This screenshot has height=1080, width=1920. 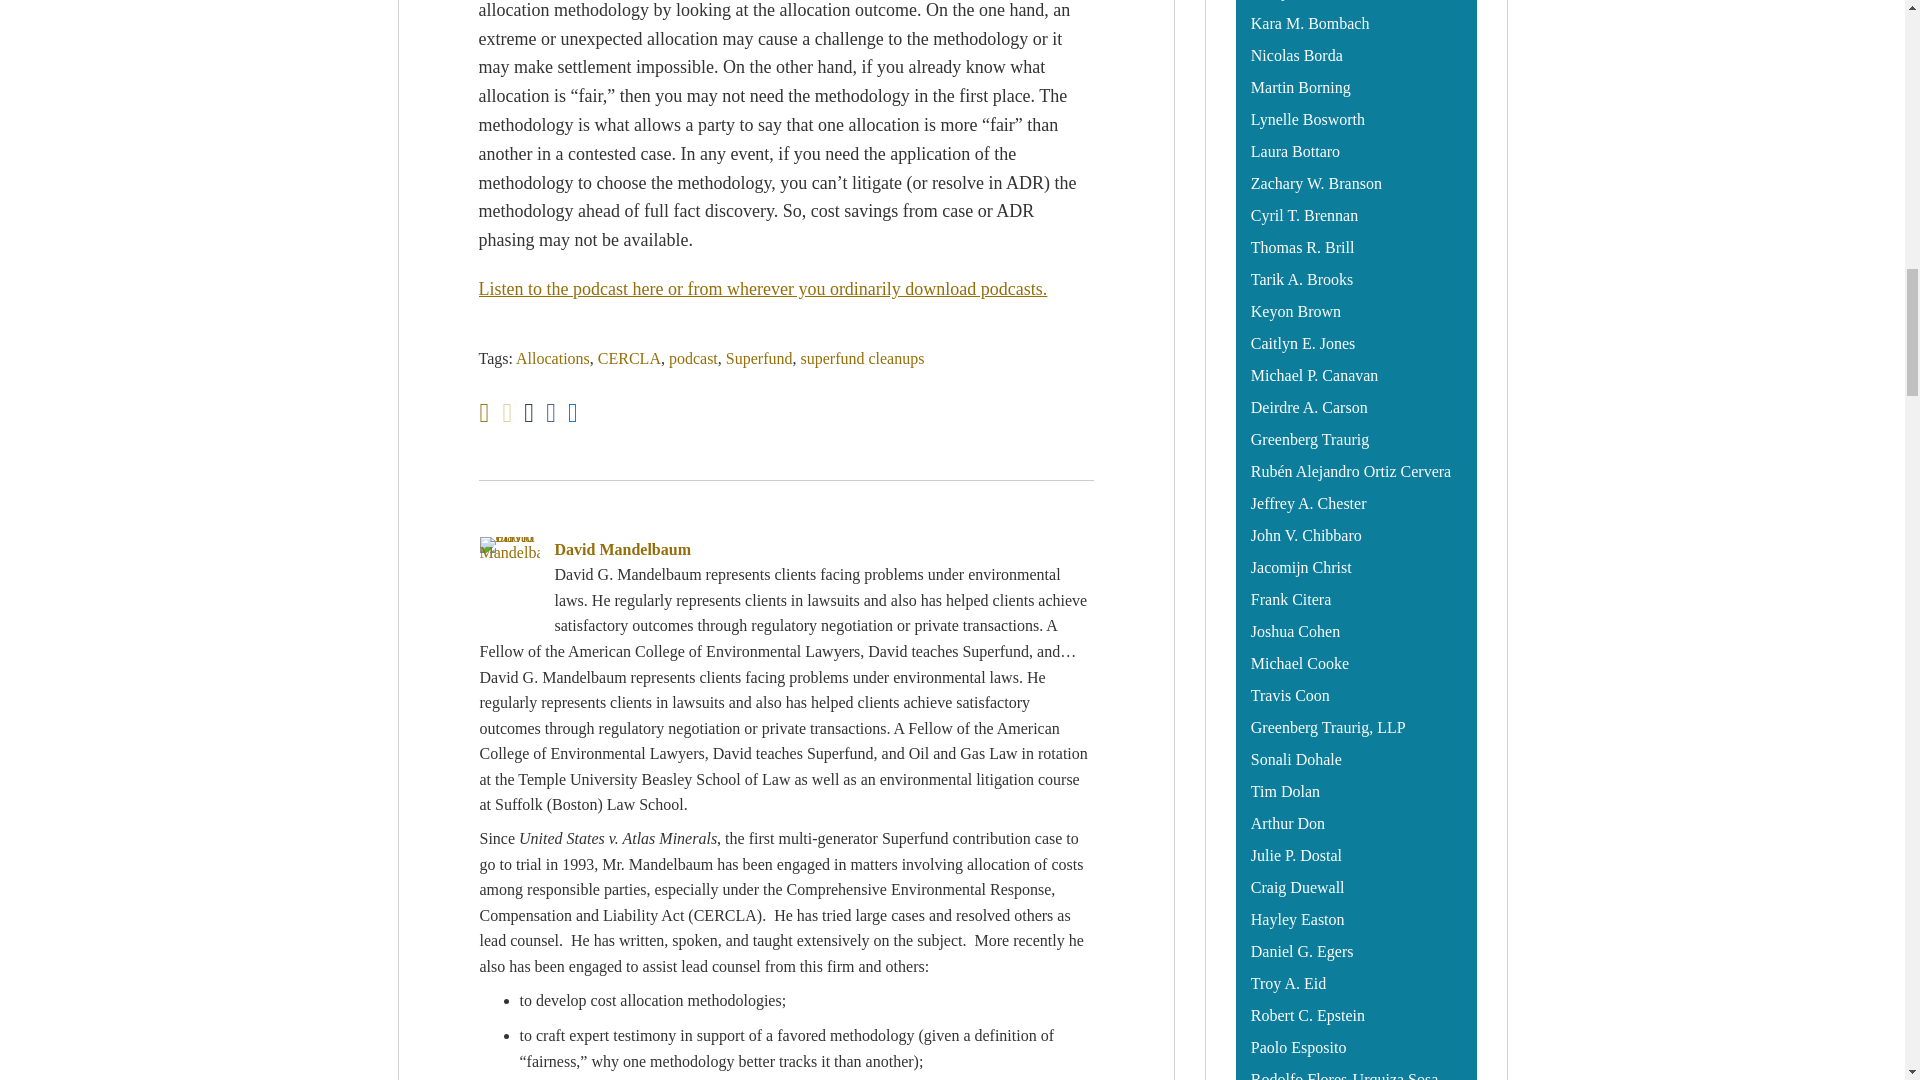 I want to click on CERCLA, so click(x=628, y=358).